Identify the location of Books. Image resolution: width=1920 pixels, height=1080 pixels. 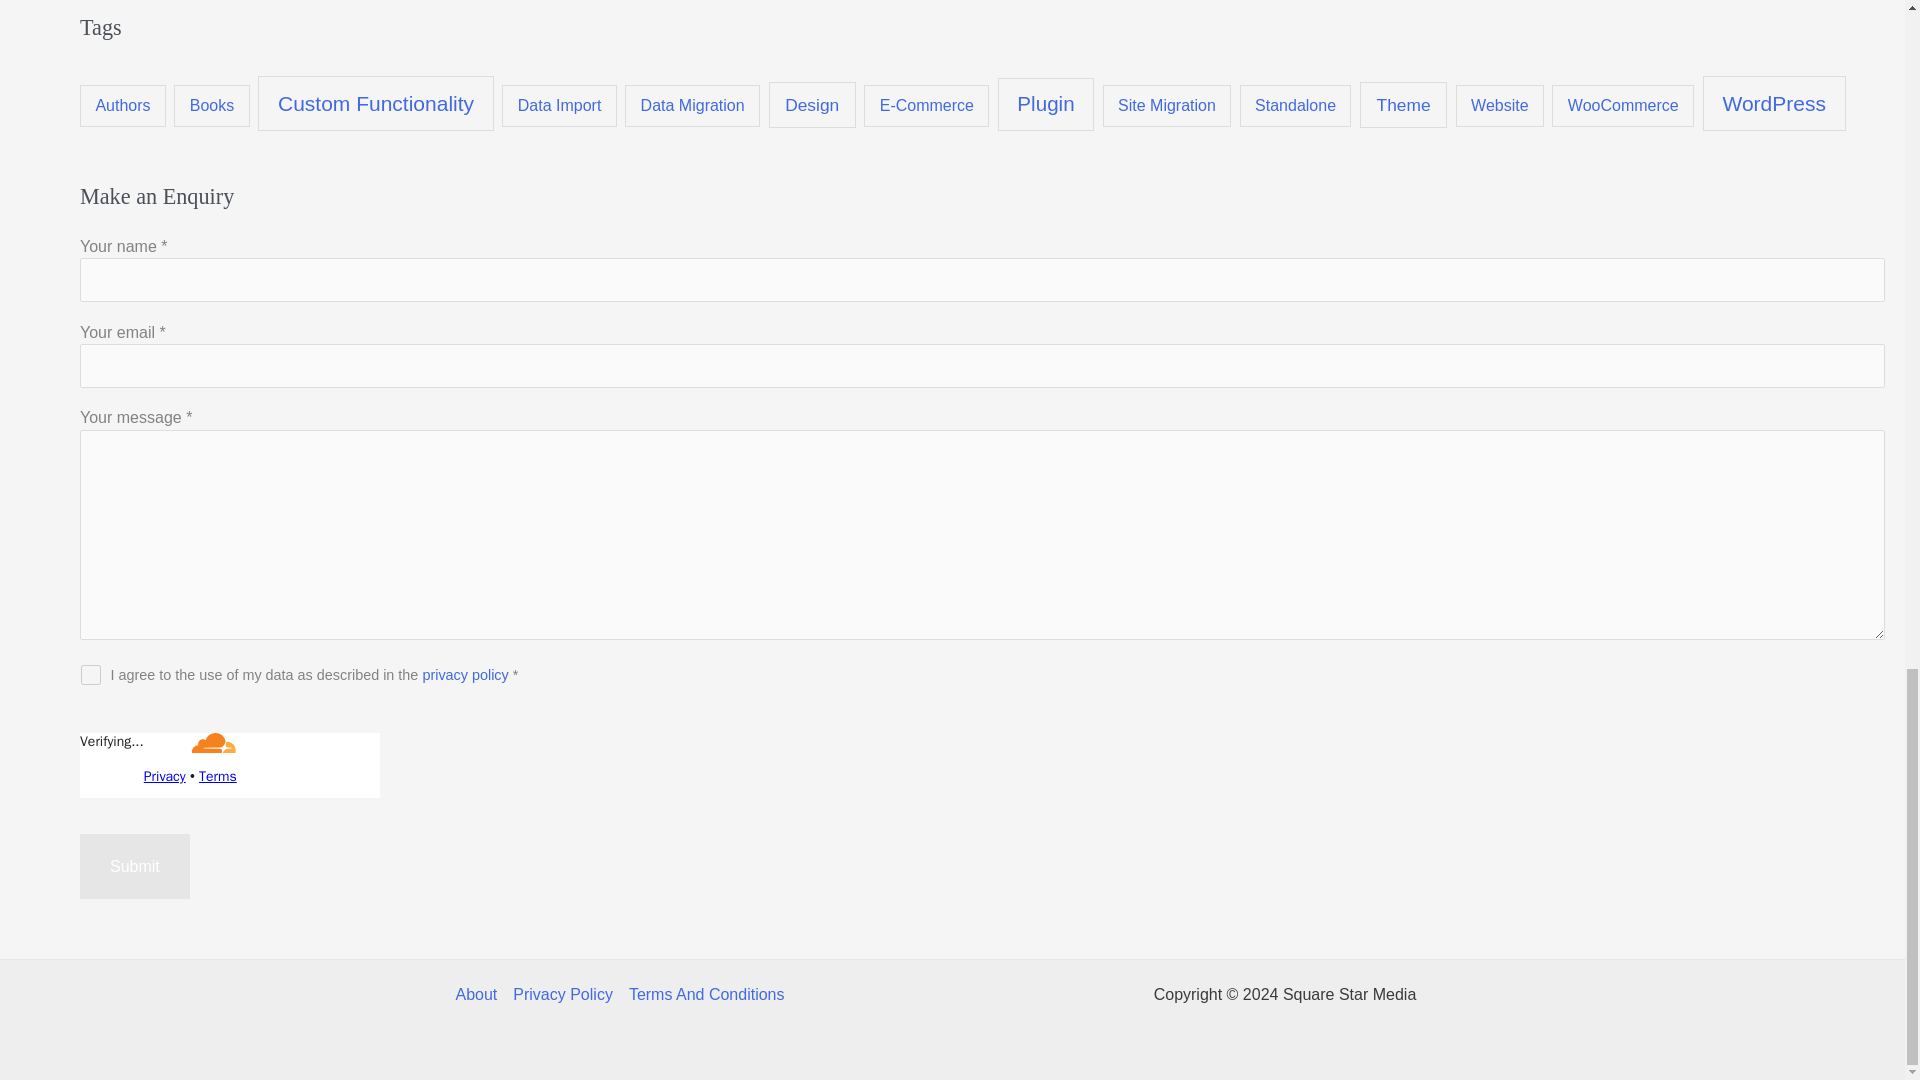
(212, 106).